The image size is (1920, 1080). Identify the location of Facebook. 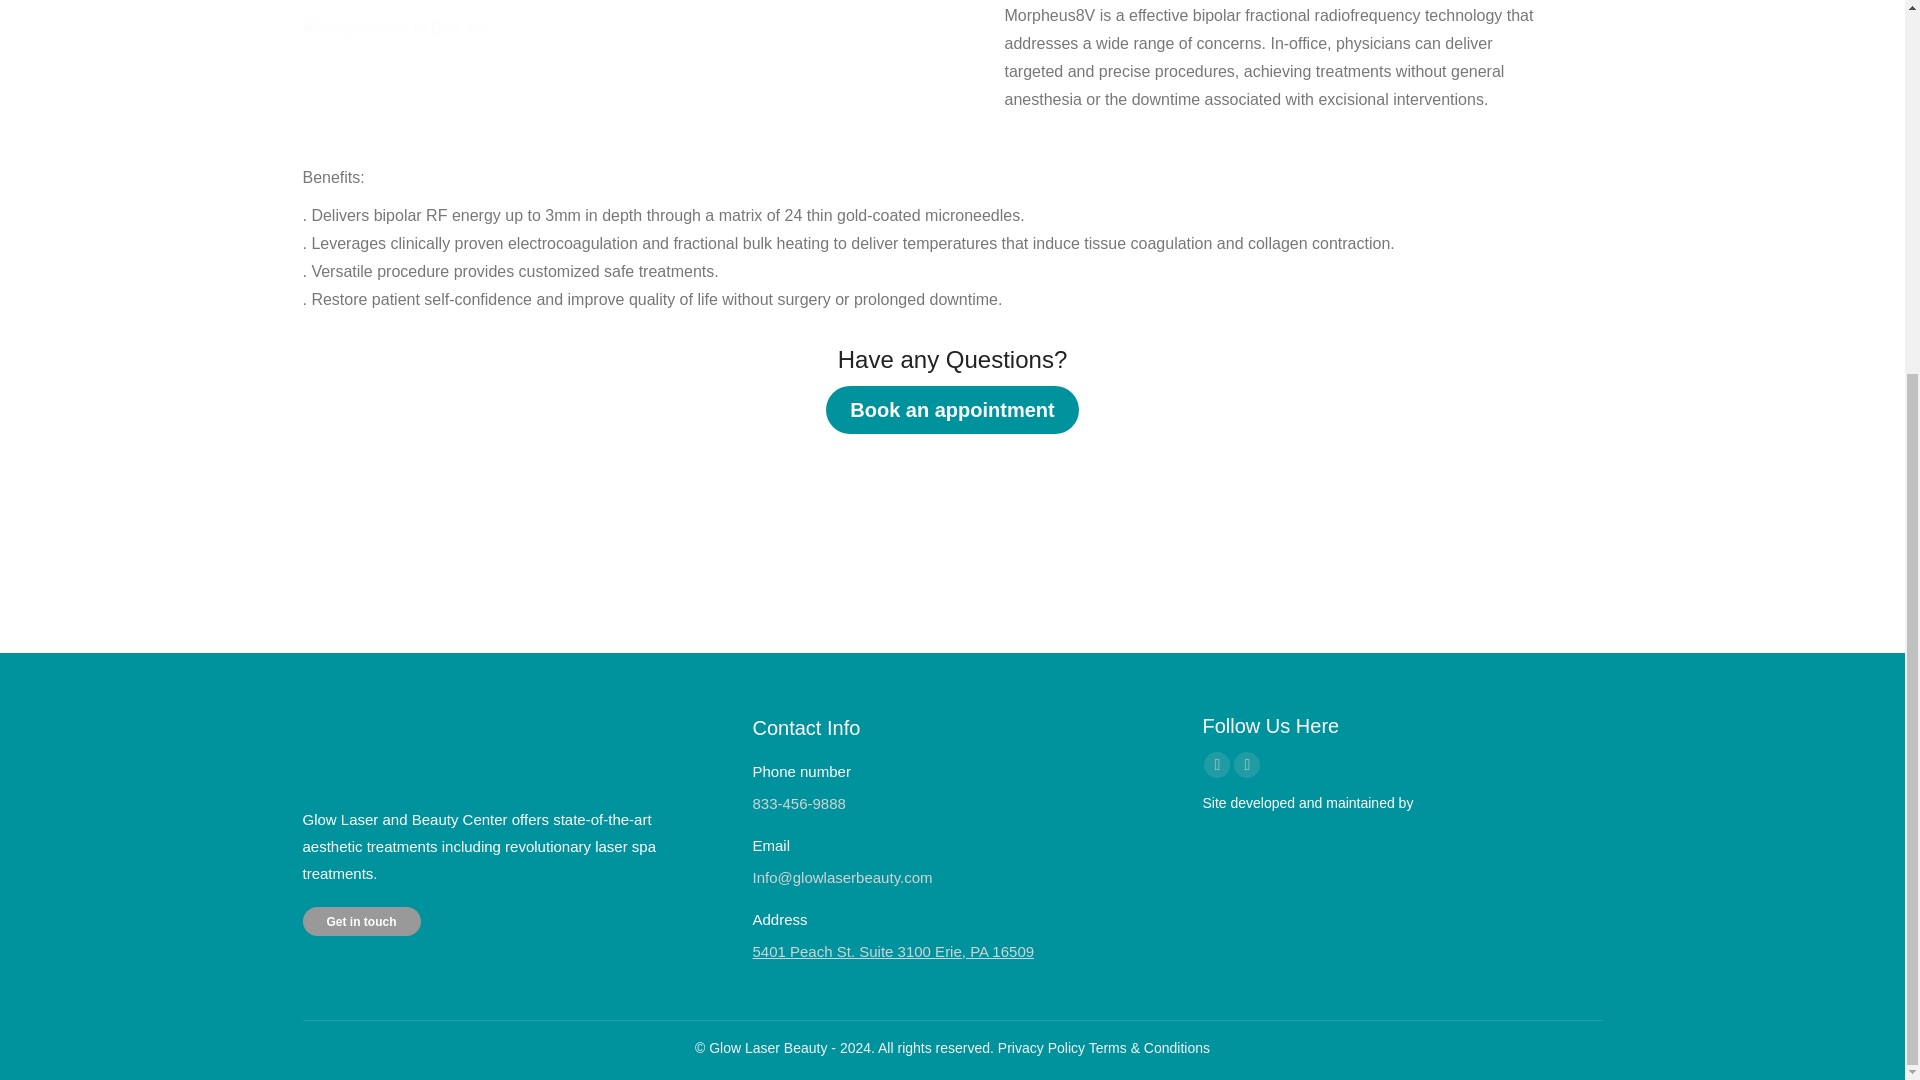
(1216, 764).